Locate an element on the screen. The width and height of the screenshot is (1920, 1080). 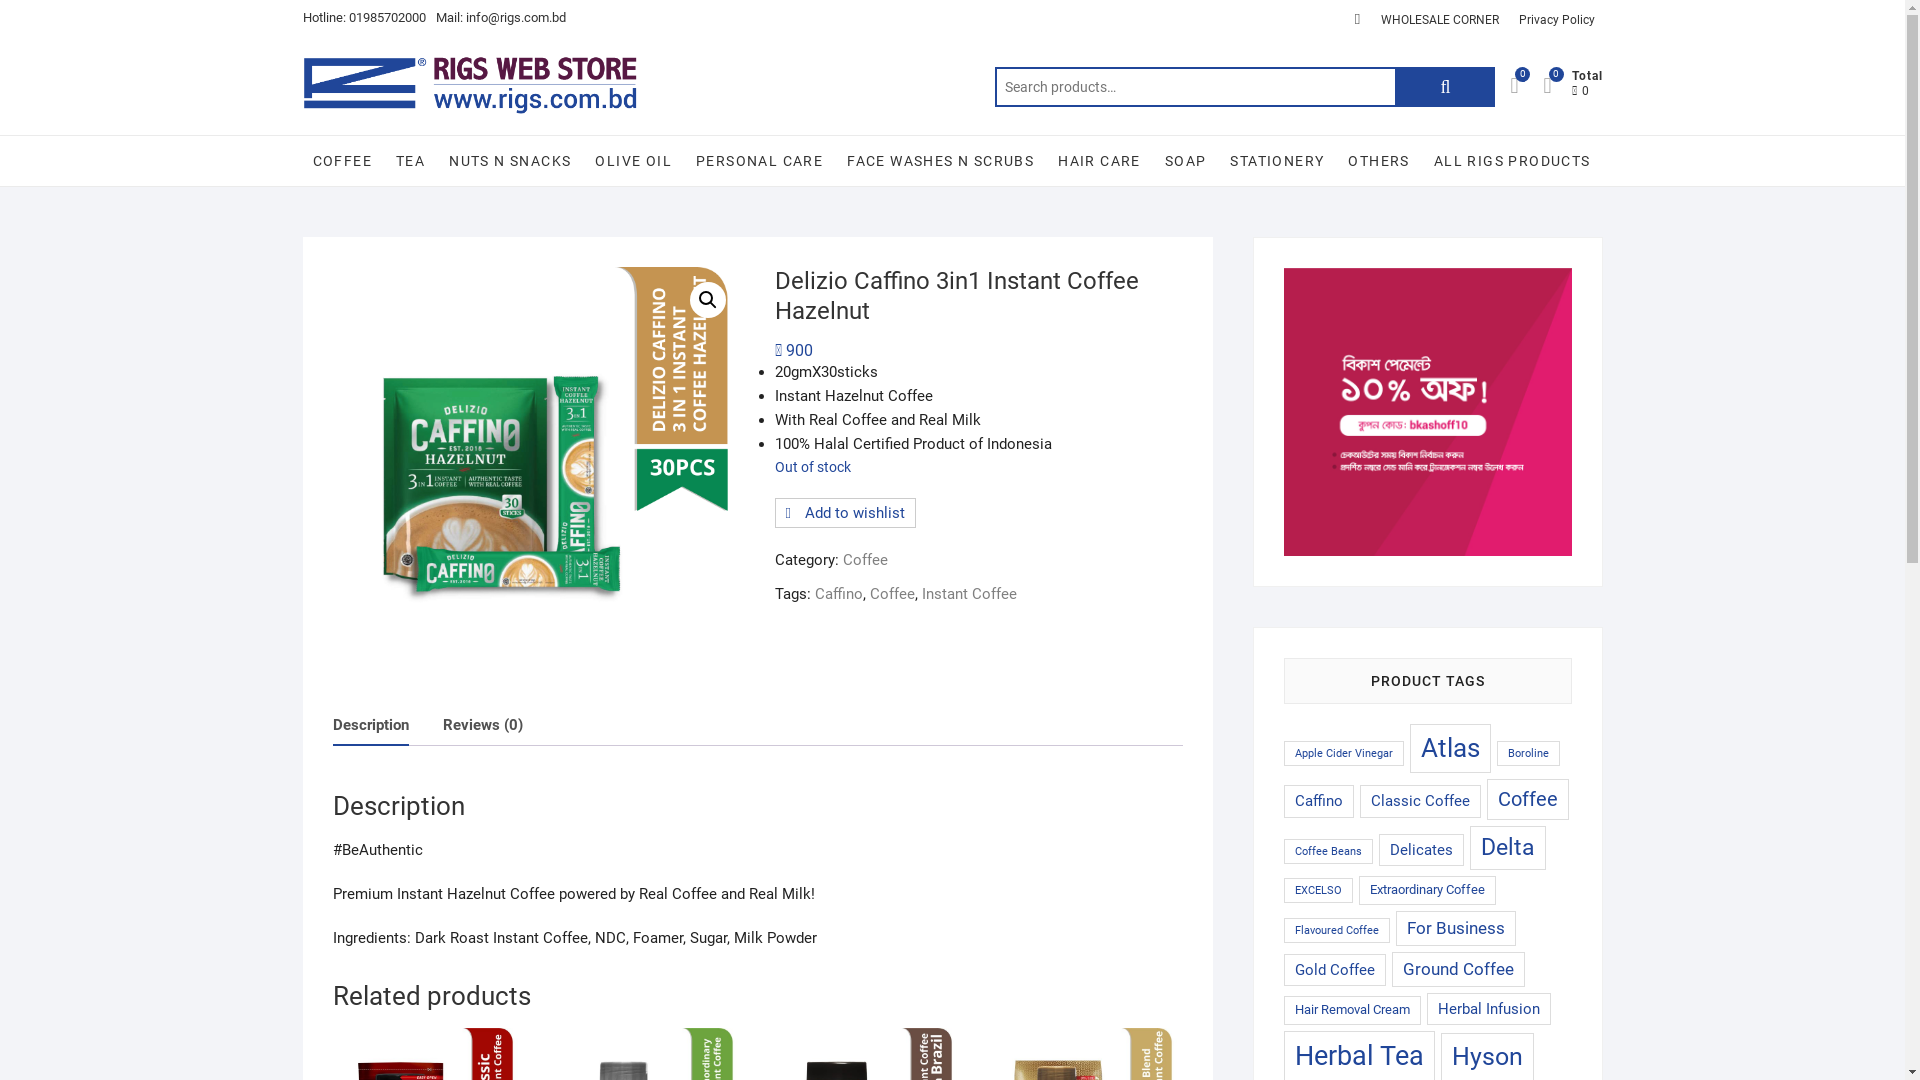
Hair Removal Cream is located at coordinates (1352, 1010).